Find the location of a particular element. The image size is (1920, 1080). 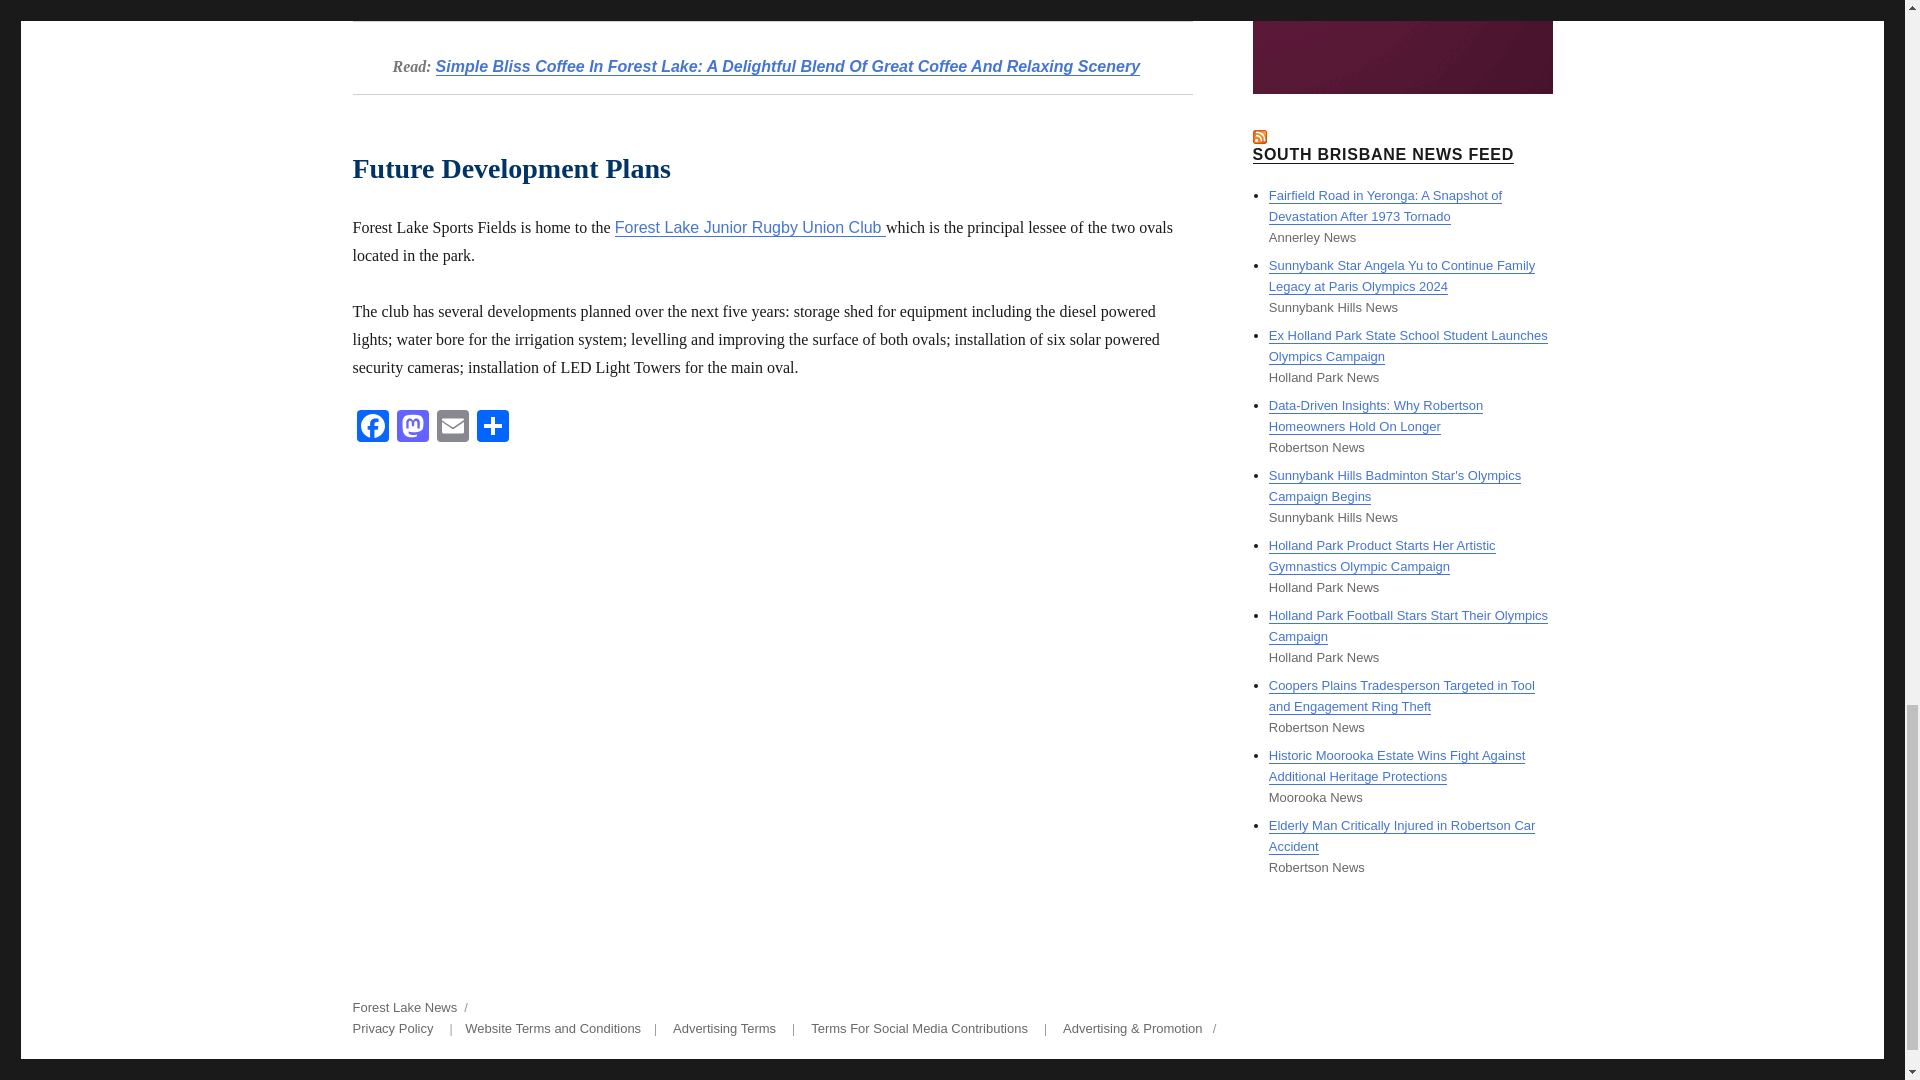

Email is located at coordinates (452, 428).